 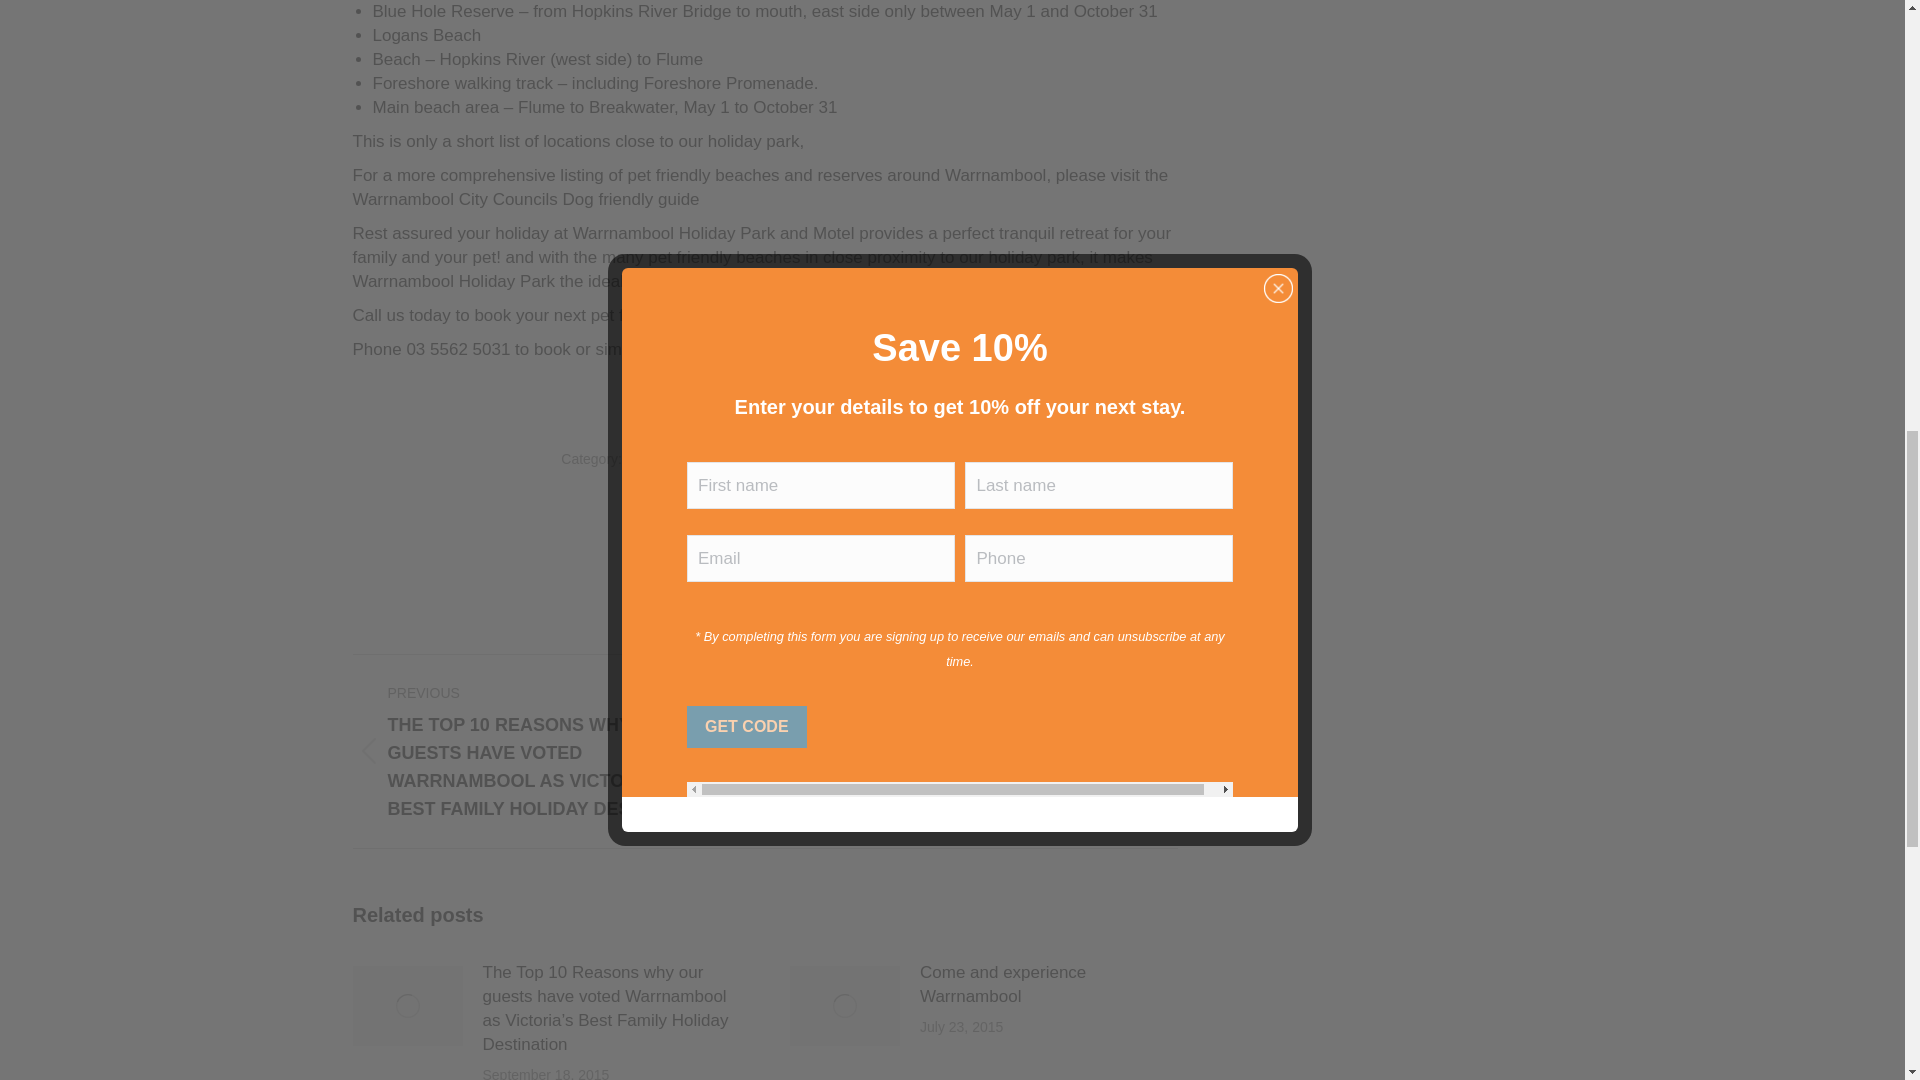 I want to click on 12:26 pm, so click(x=908, y=458).